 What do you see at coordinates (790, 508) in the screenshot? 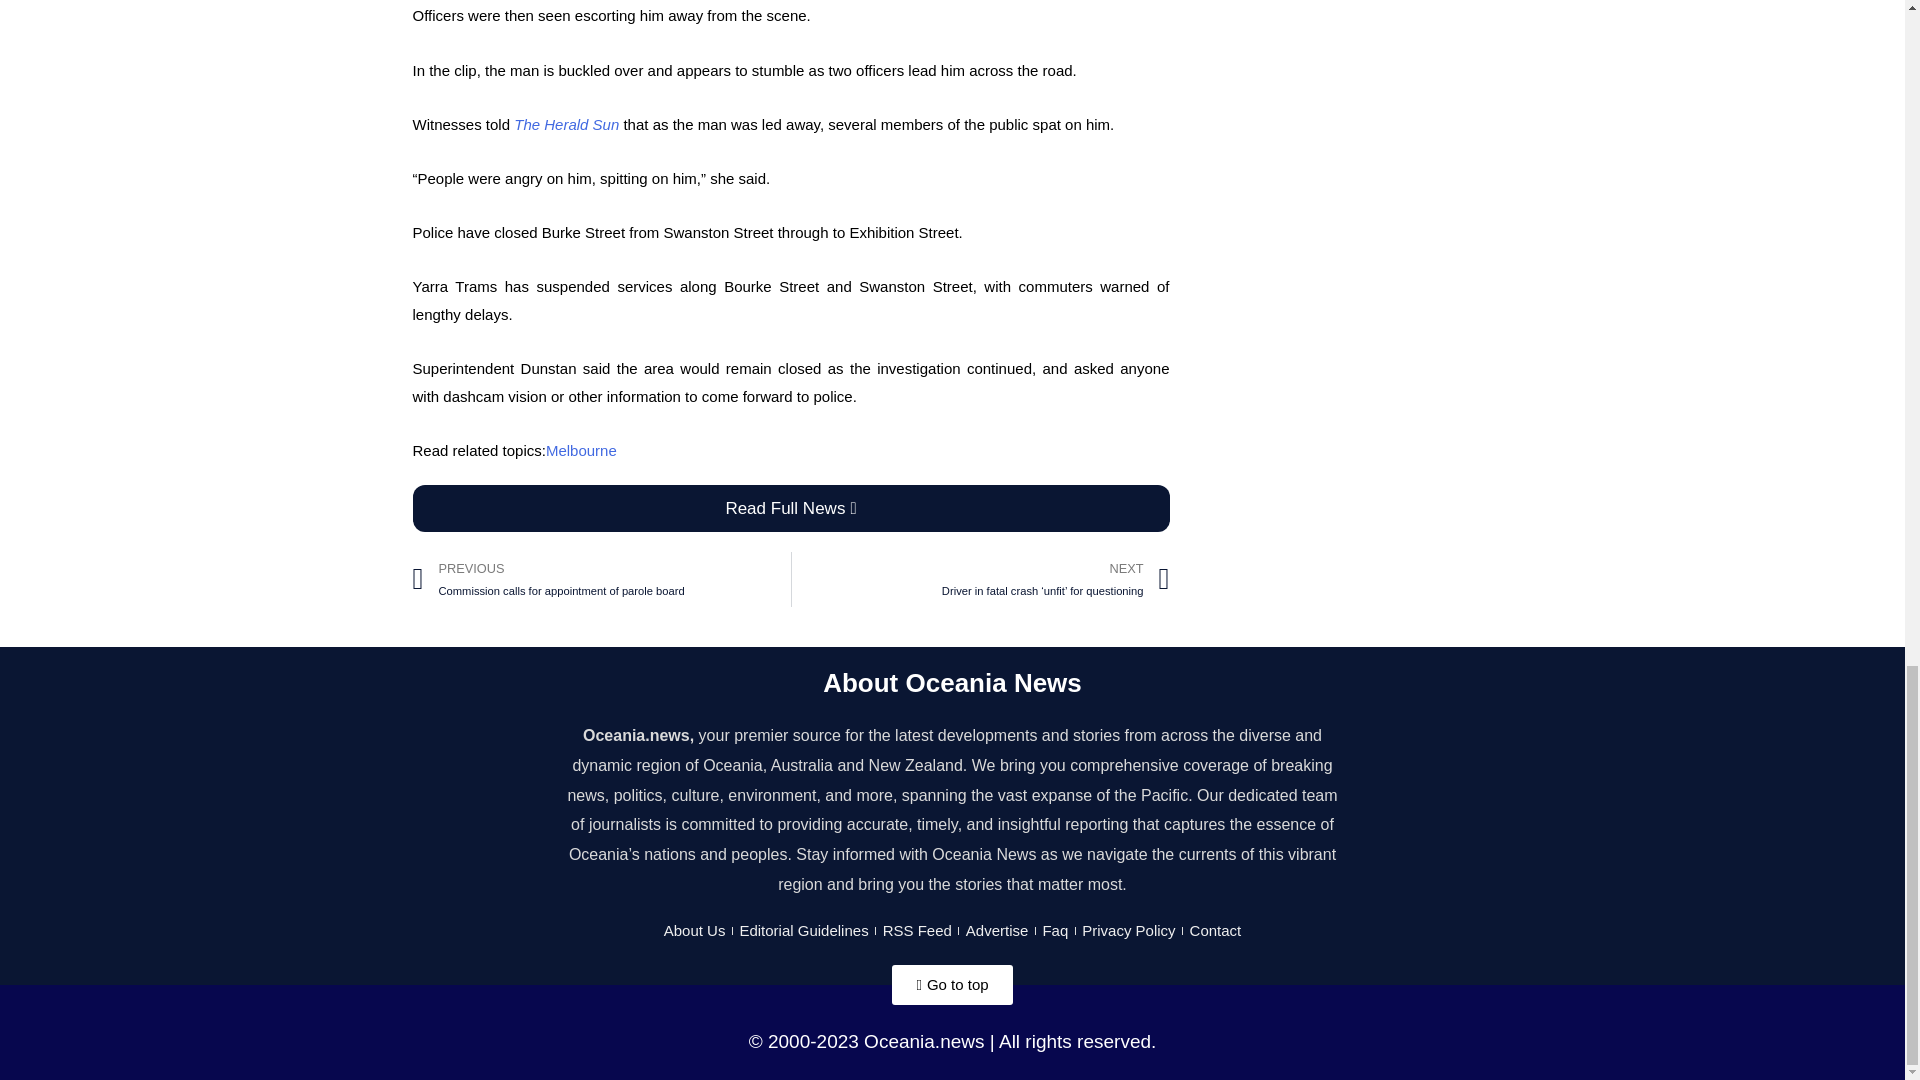
I see `Read Full News` at bounding box center [790, 508].